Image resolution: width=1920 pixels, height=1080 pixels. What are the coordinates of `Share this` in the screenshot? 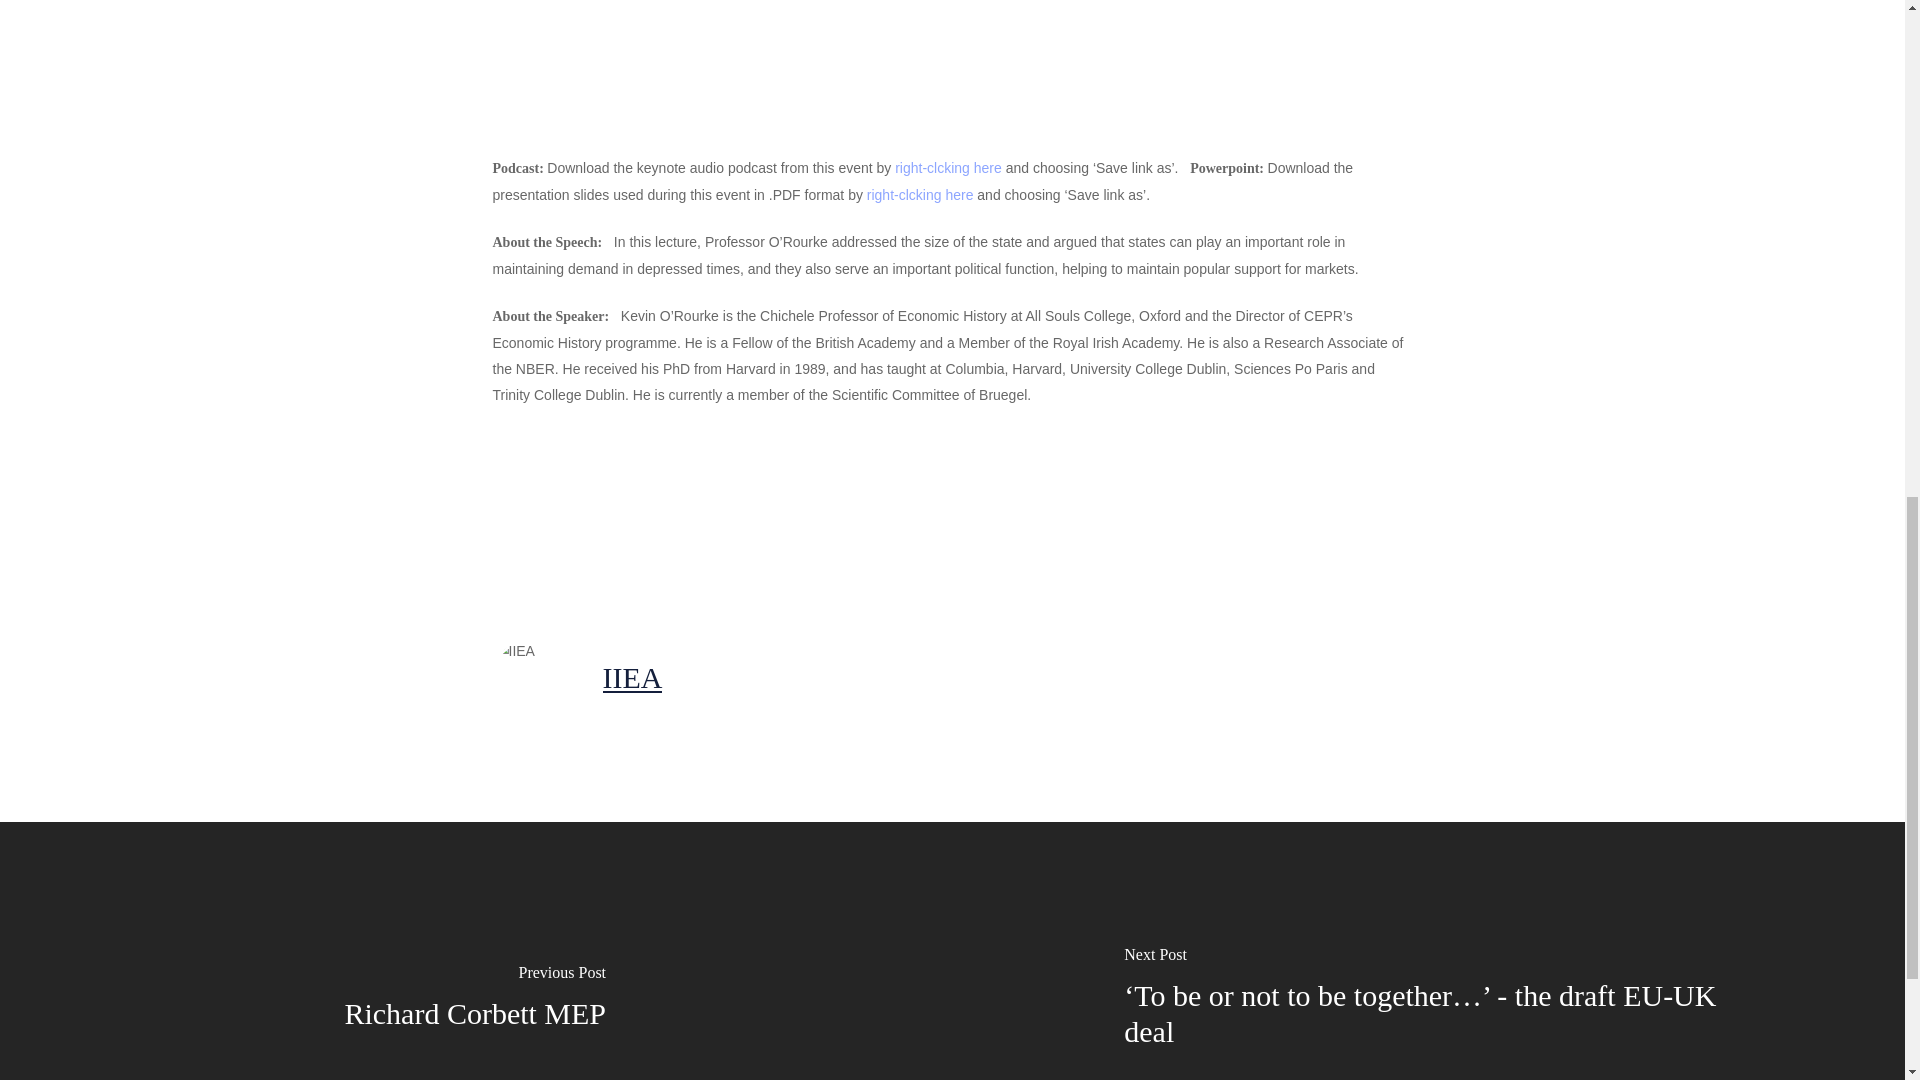 It's located at (796, 517).